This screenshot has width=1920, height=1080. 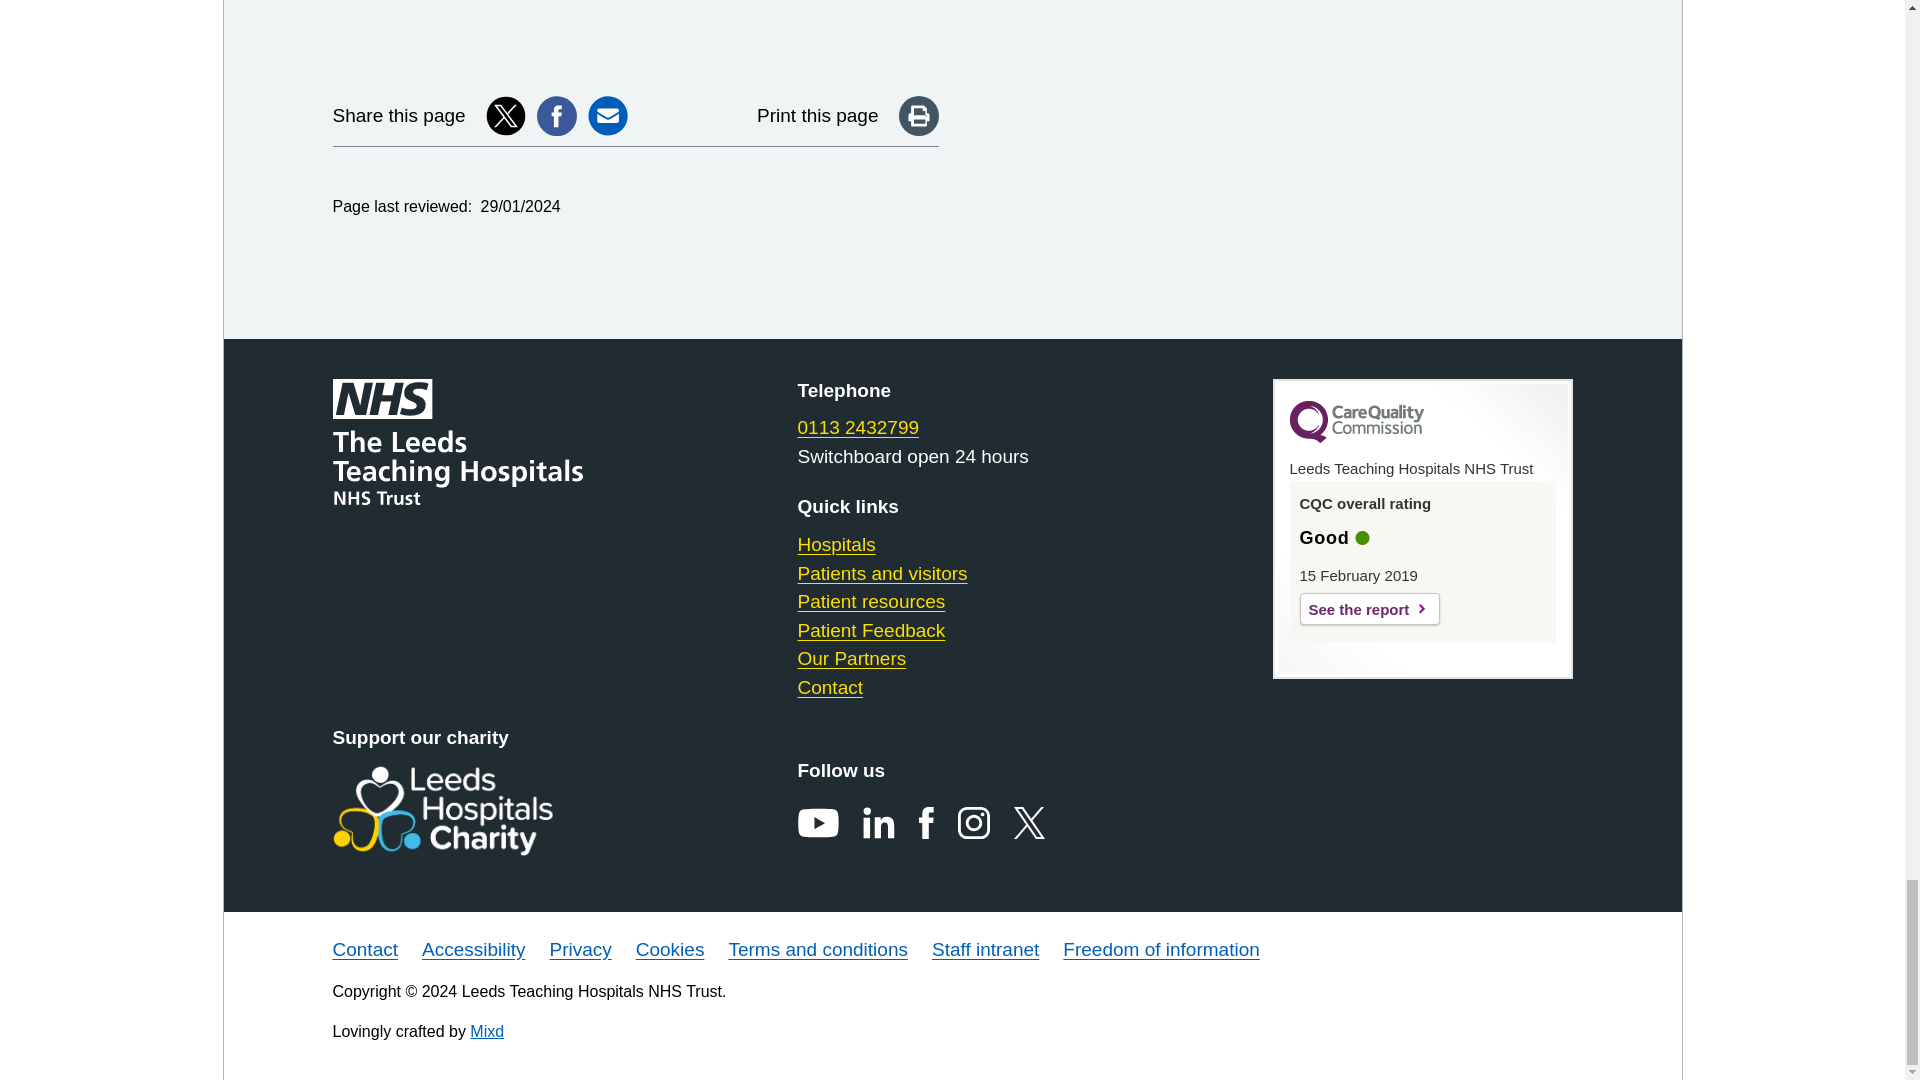 I want to click on Share via Email, so click(x=607, y=116).